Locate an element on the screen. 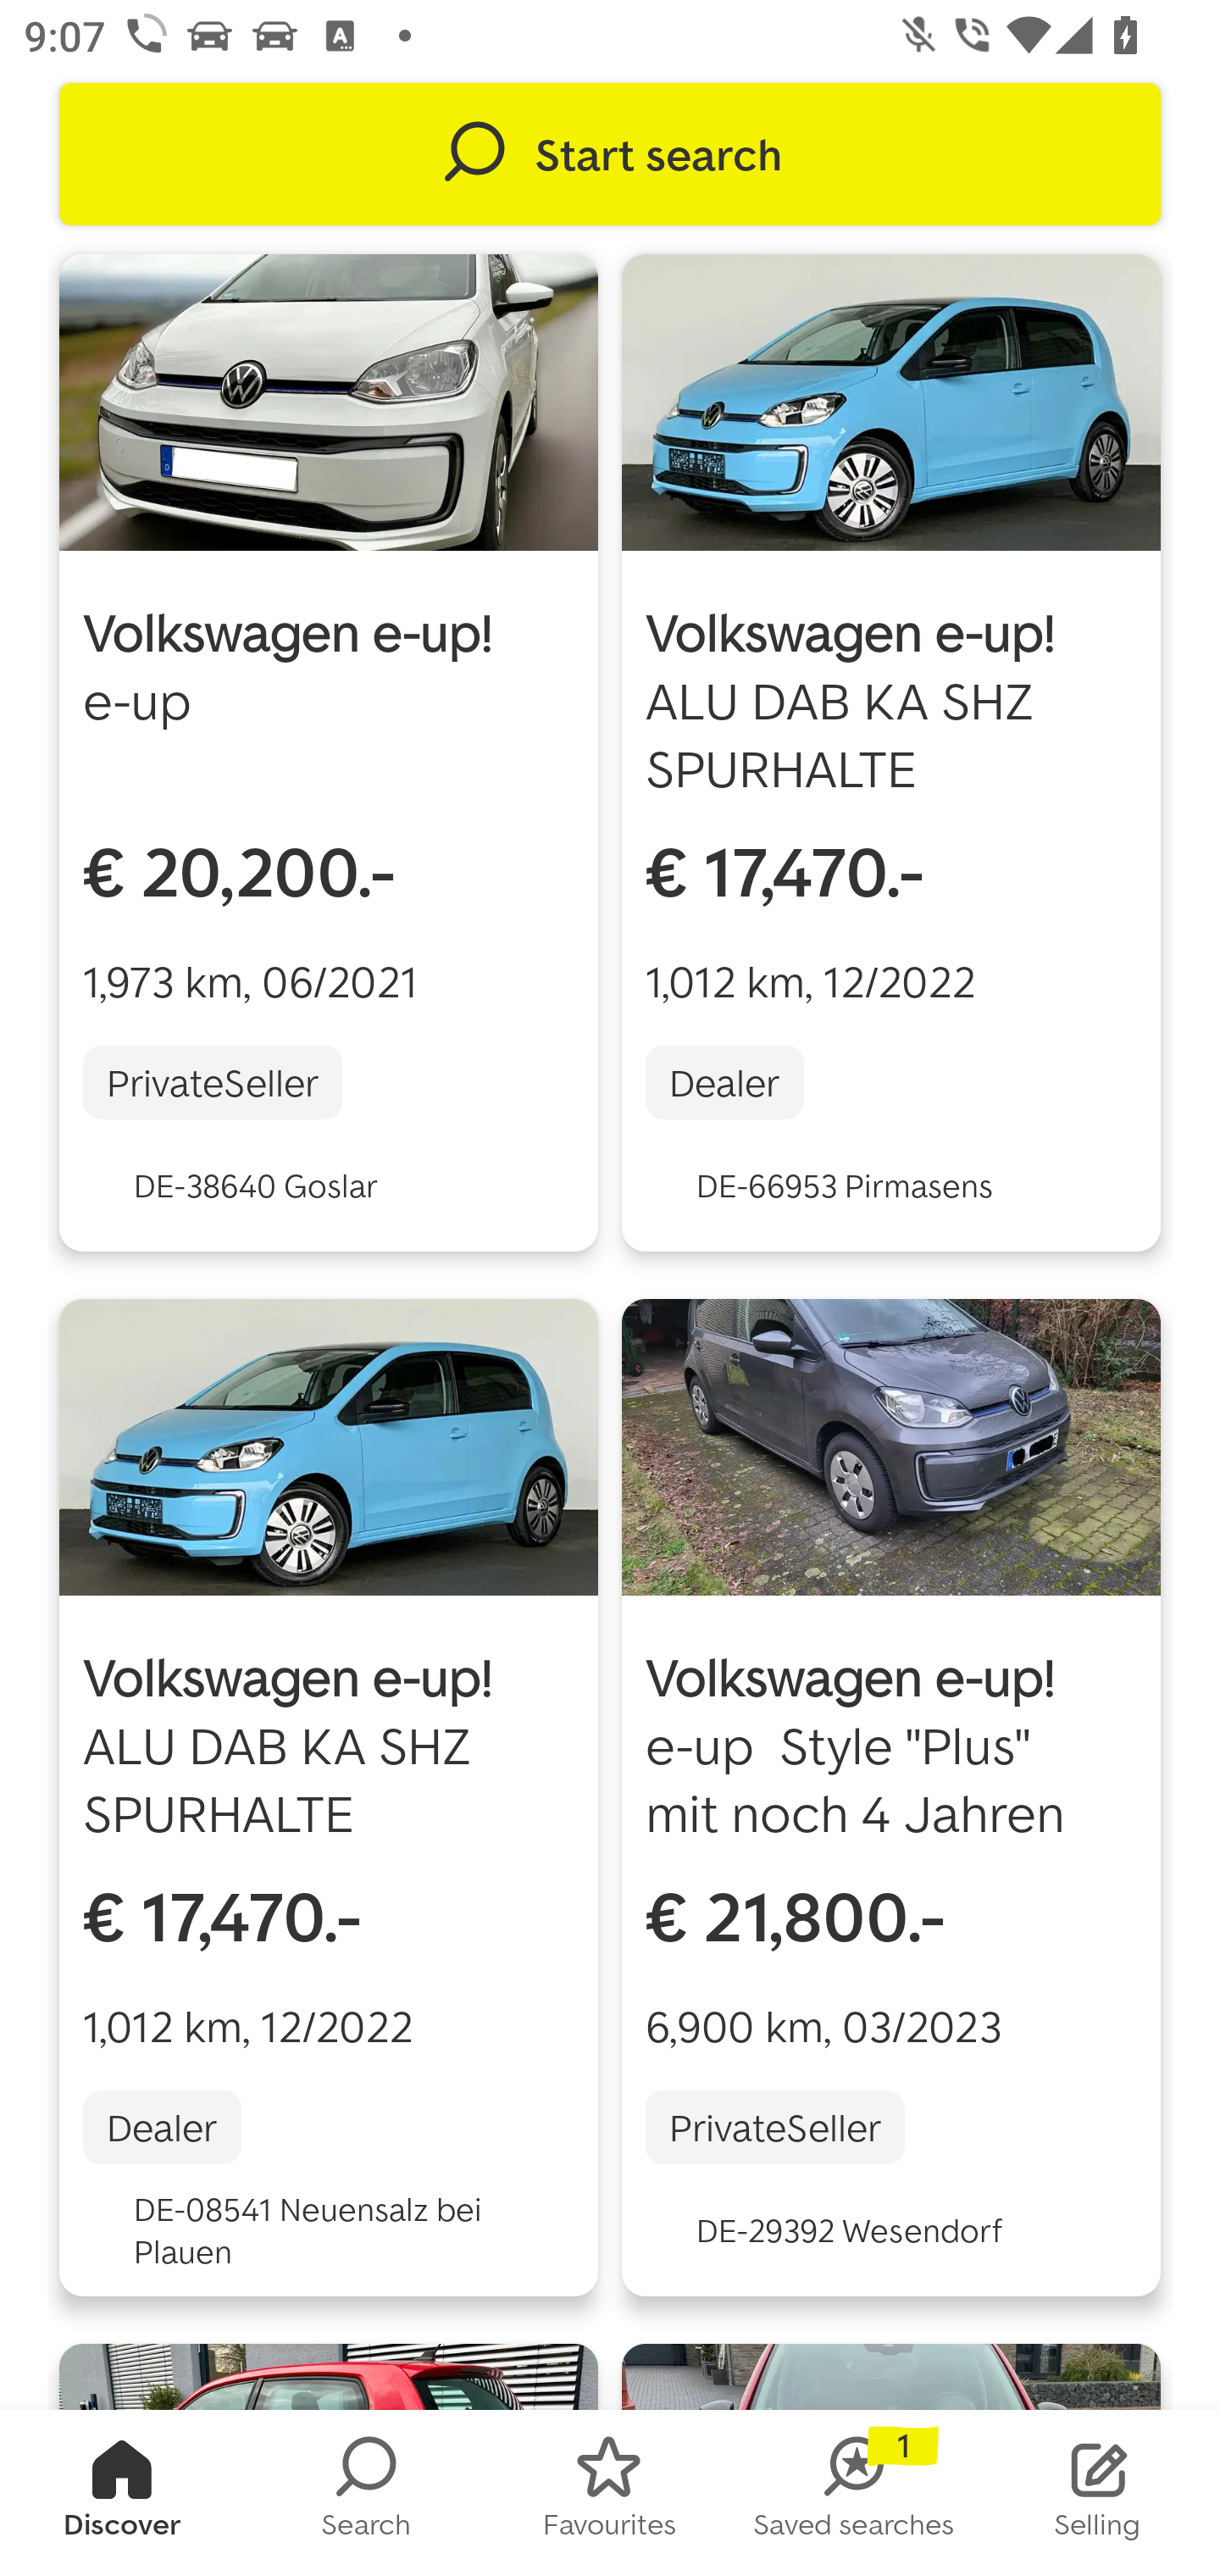 The width and height of the screenshot is (1220, 2576). HOMESCREEN Discover is located at coordinates (122, 2493).